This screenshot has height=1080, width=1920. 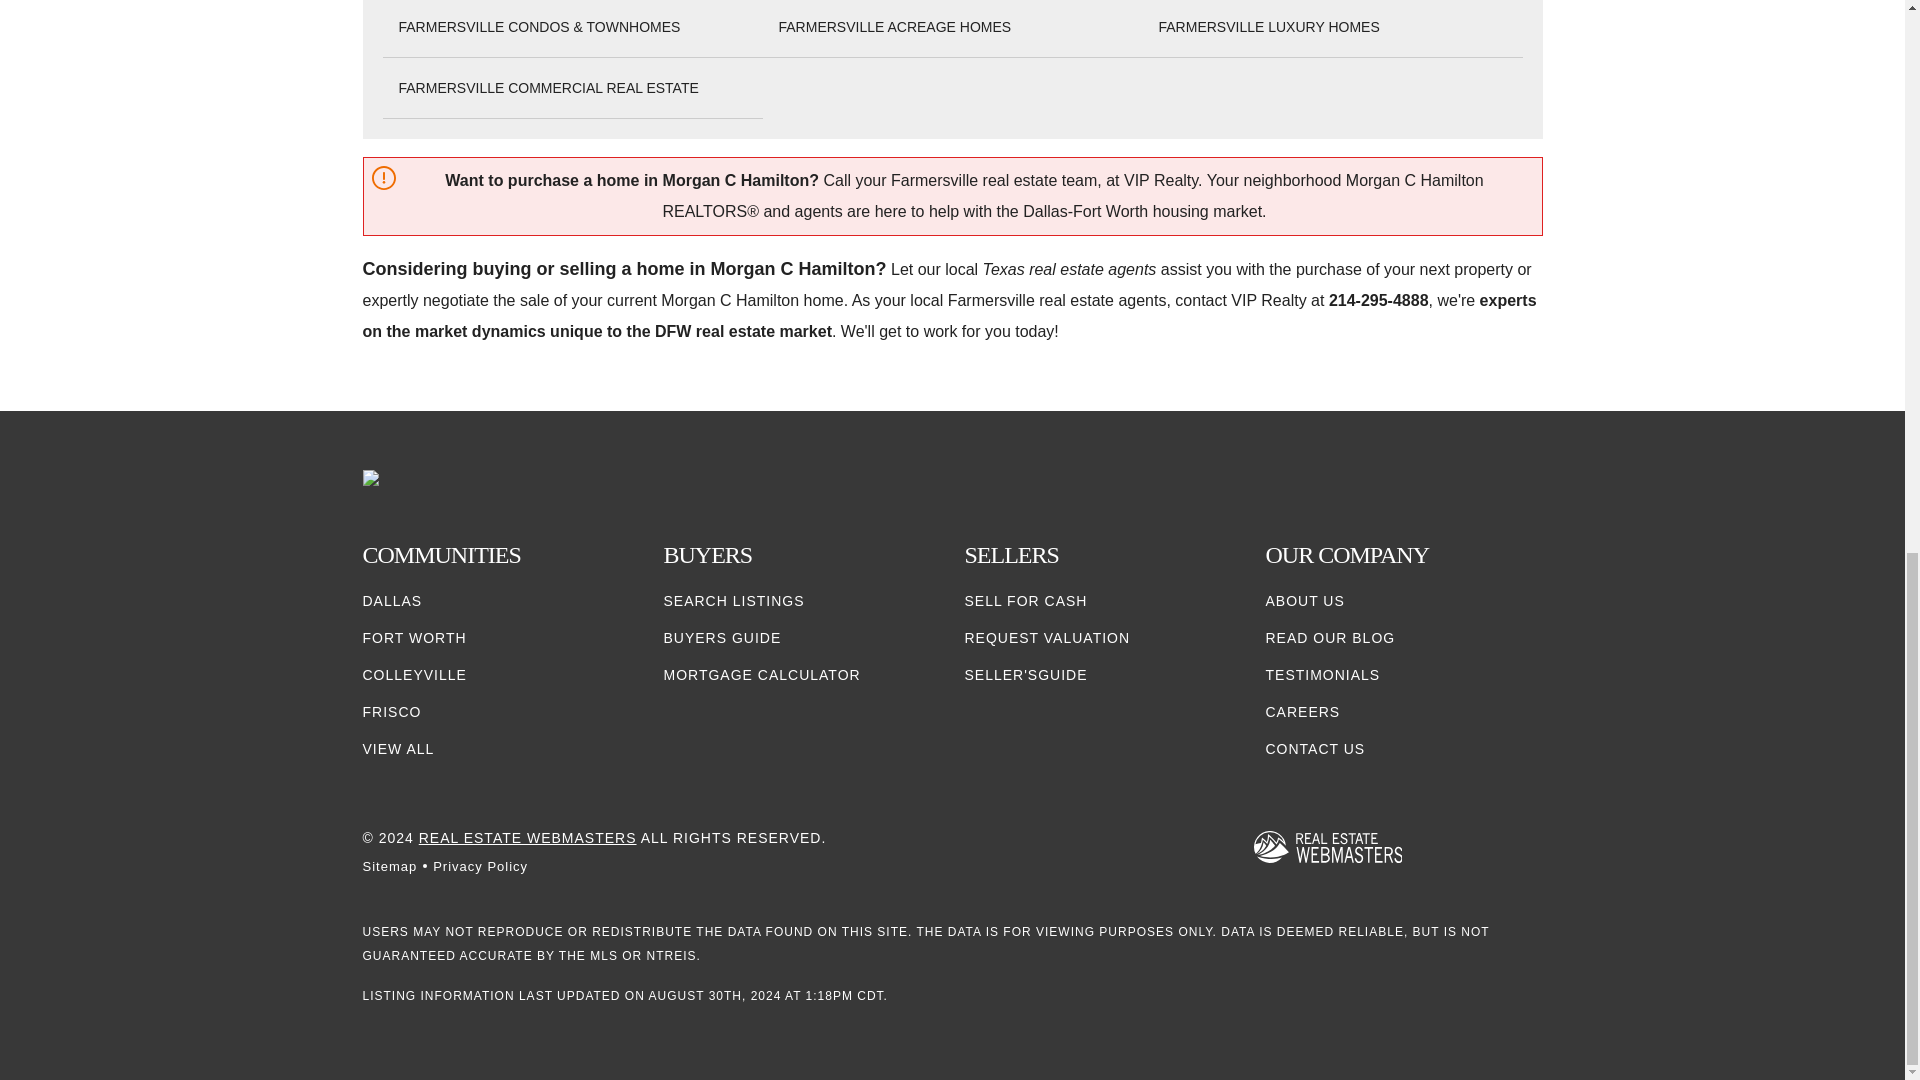 What do you see at coordinates (1268, 27) in the screenshot?
I see `Farmersville Luxury Homes` at bounding box center [1268, 27].